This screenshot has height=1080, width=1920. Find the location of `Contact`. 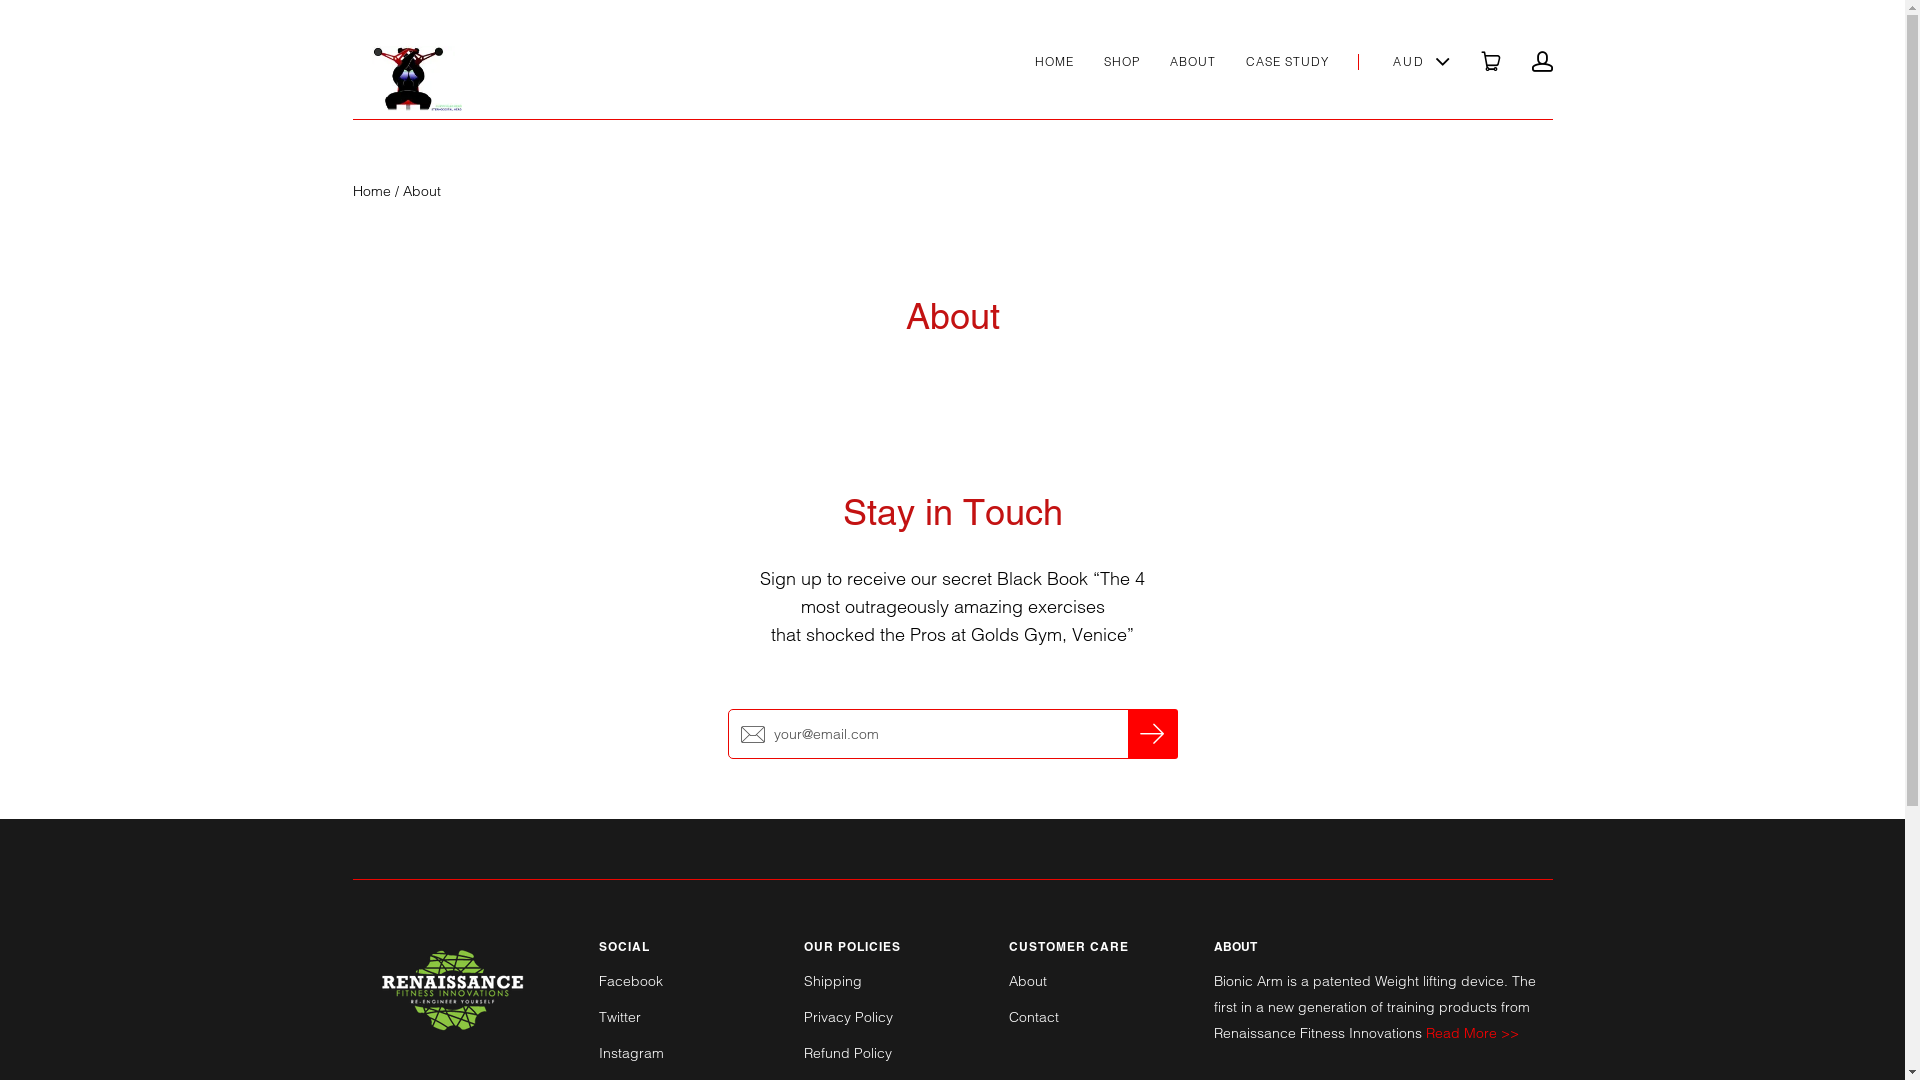

Contact is located at coordinates (1033, 1017).